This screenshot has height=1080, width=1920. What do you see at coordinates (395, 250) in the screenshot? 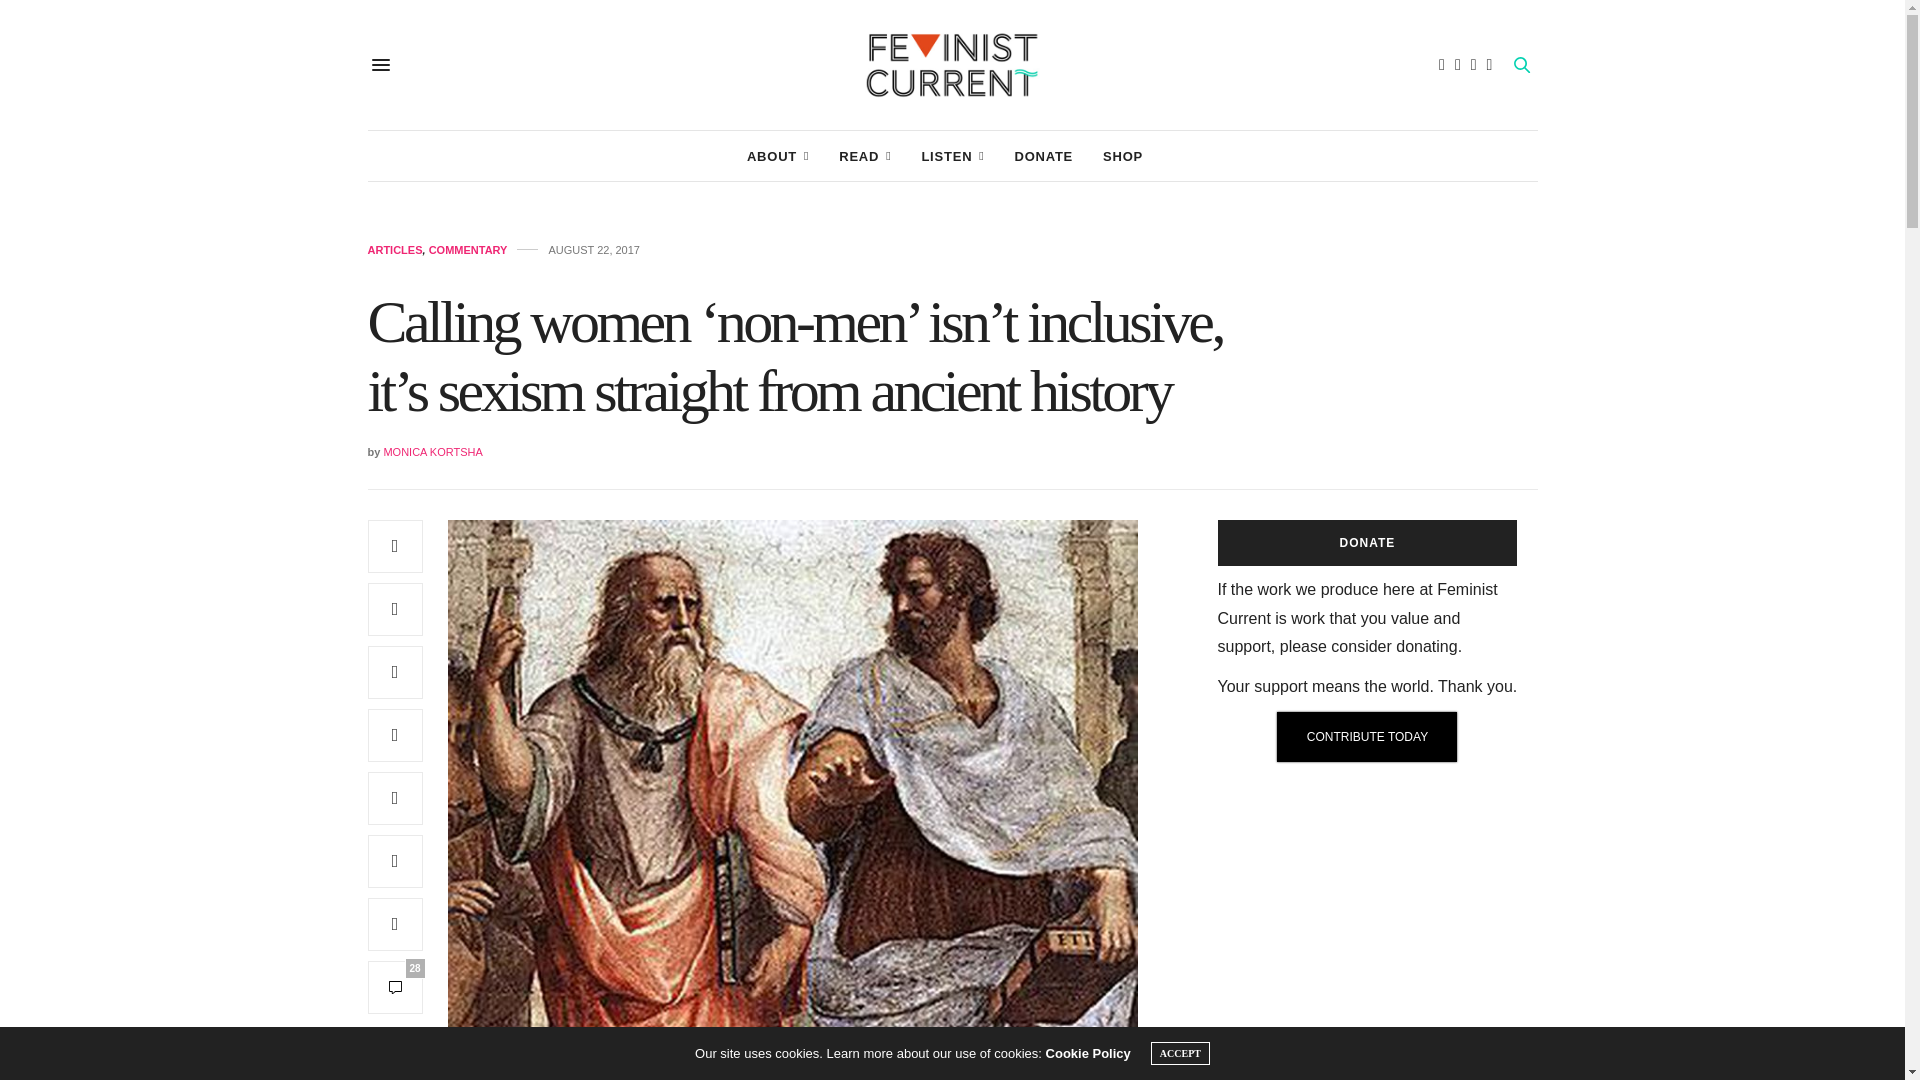
I see `ARTICLES` at bounding box center [395, 250].